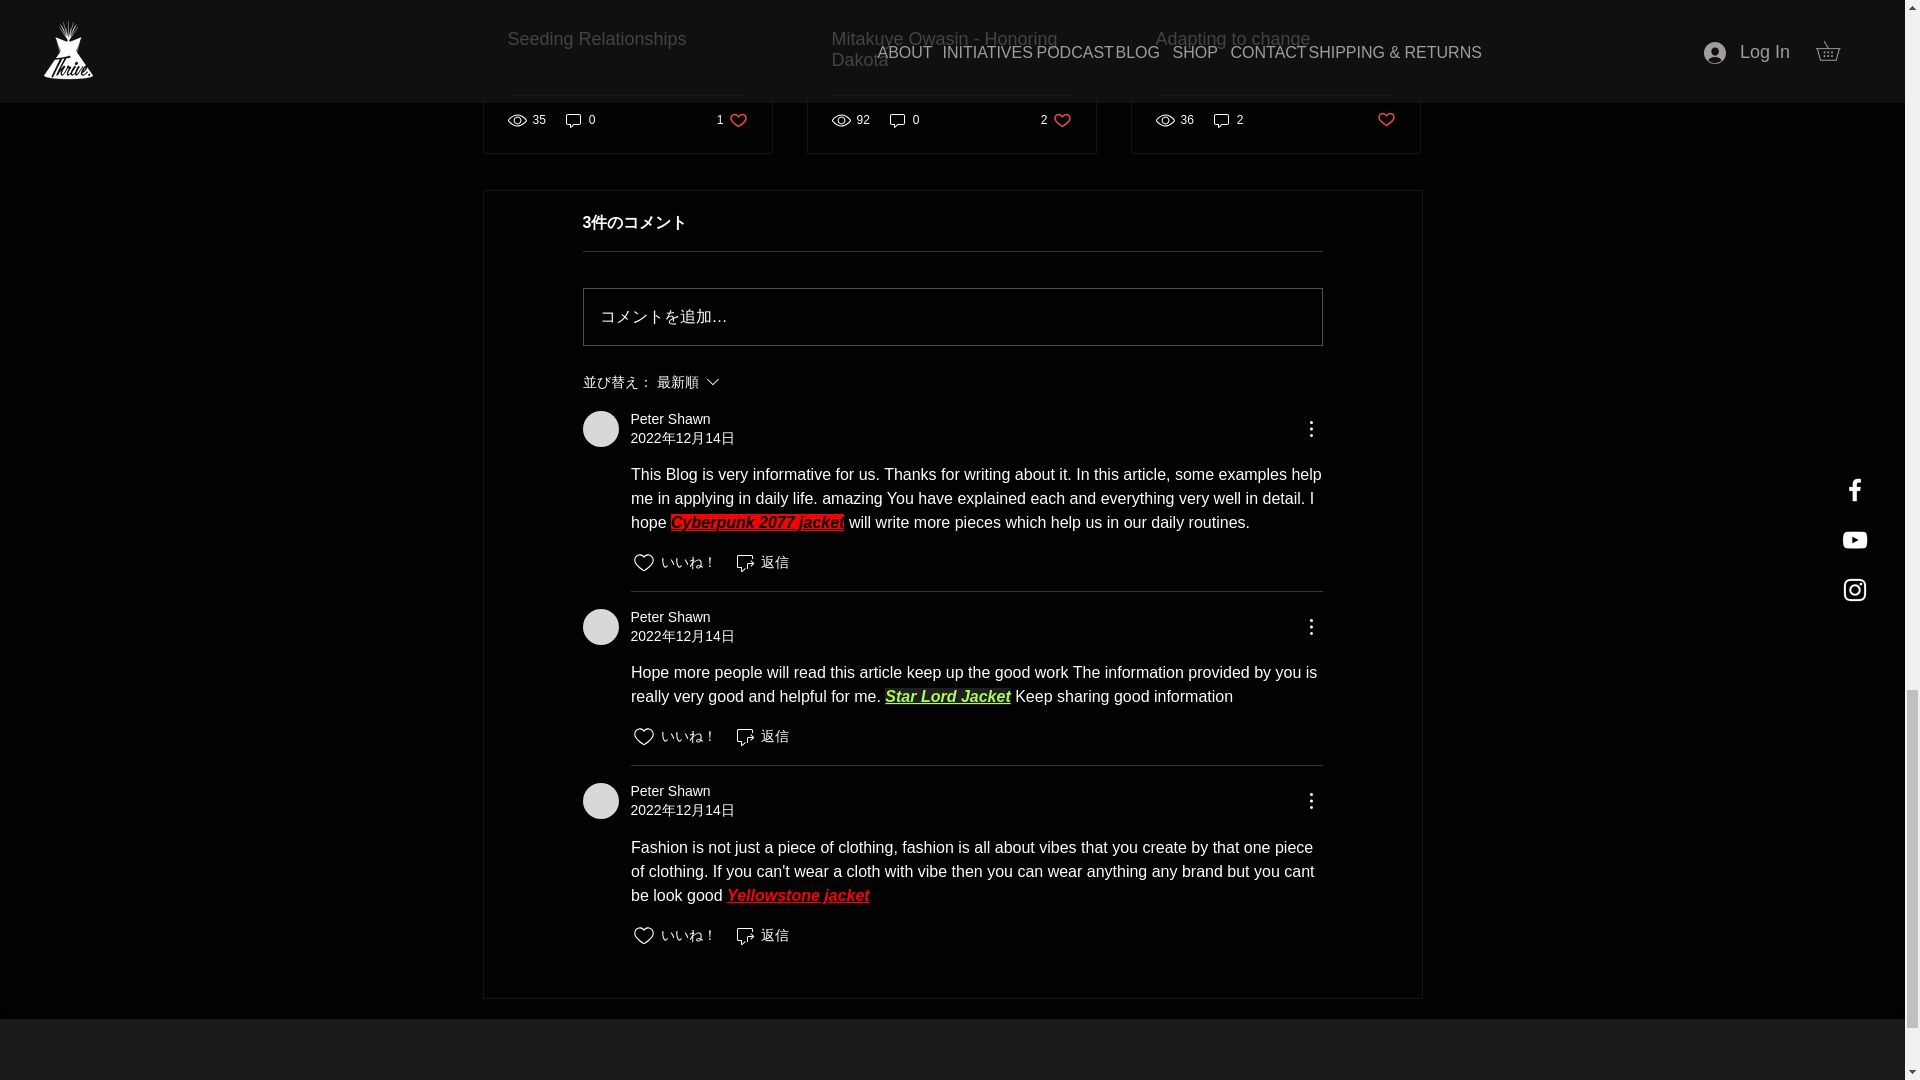 This screenshot has width=1920, height=1080. Describe the element at coordinates (670, 419) in the screenshot. I see `Peter Shawn` at that location.